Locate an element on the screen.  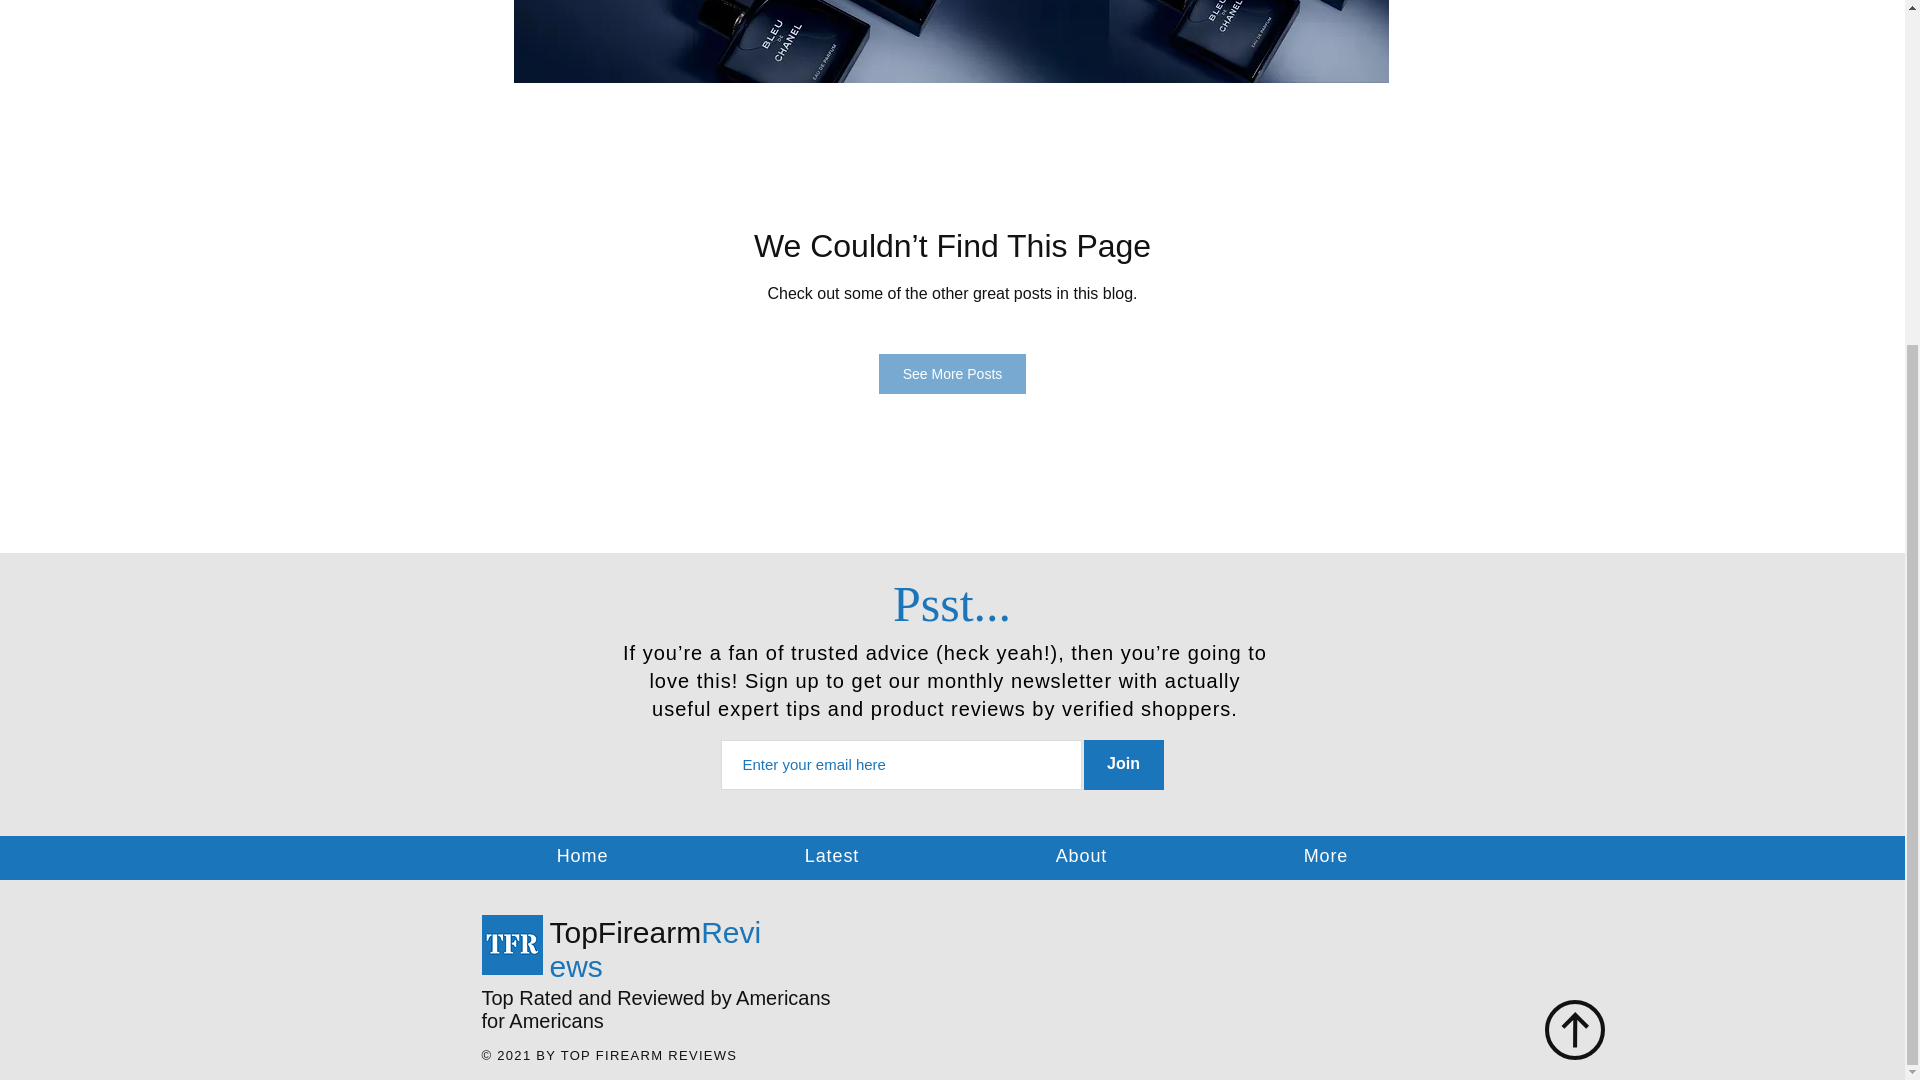
About is located at coordinates (1081, 856).